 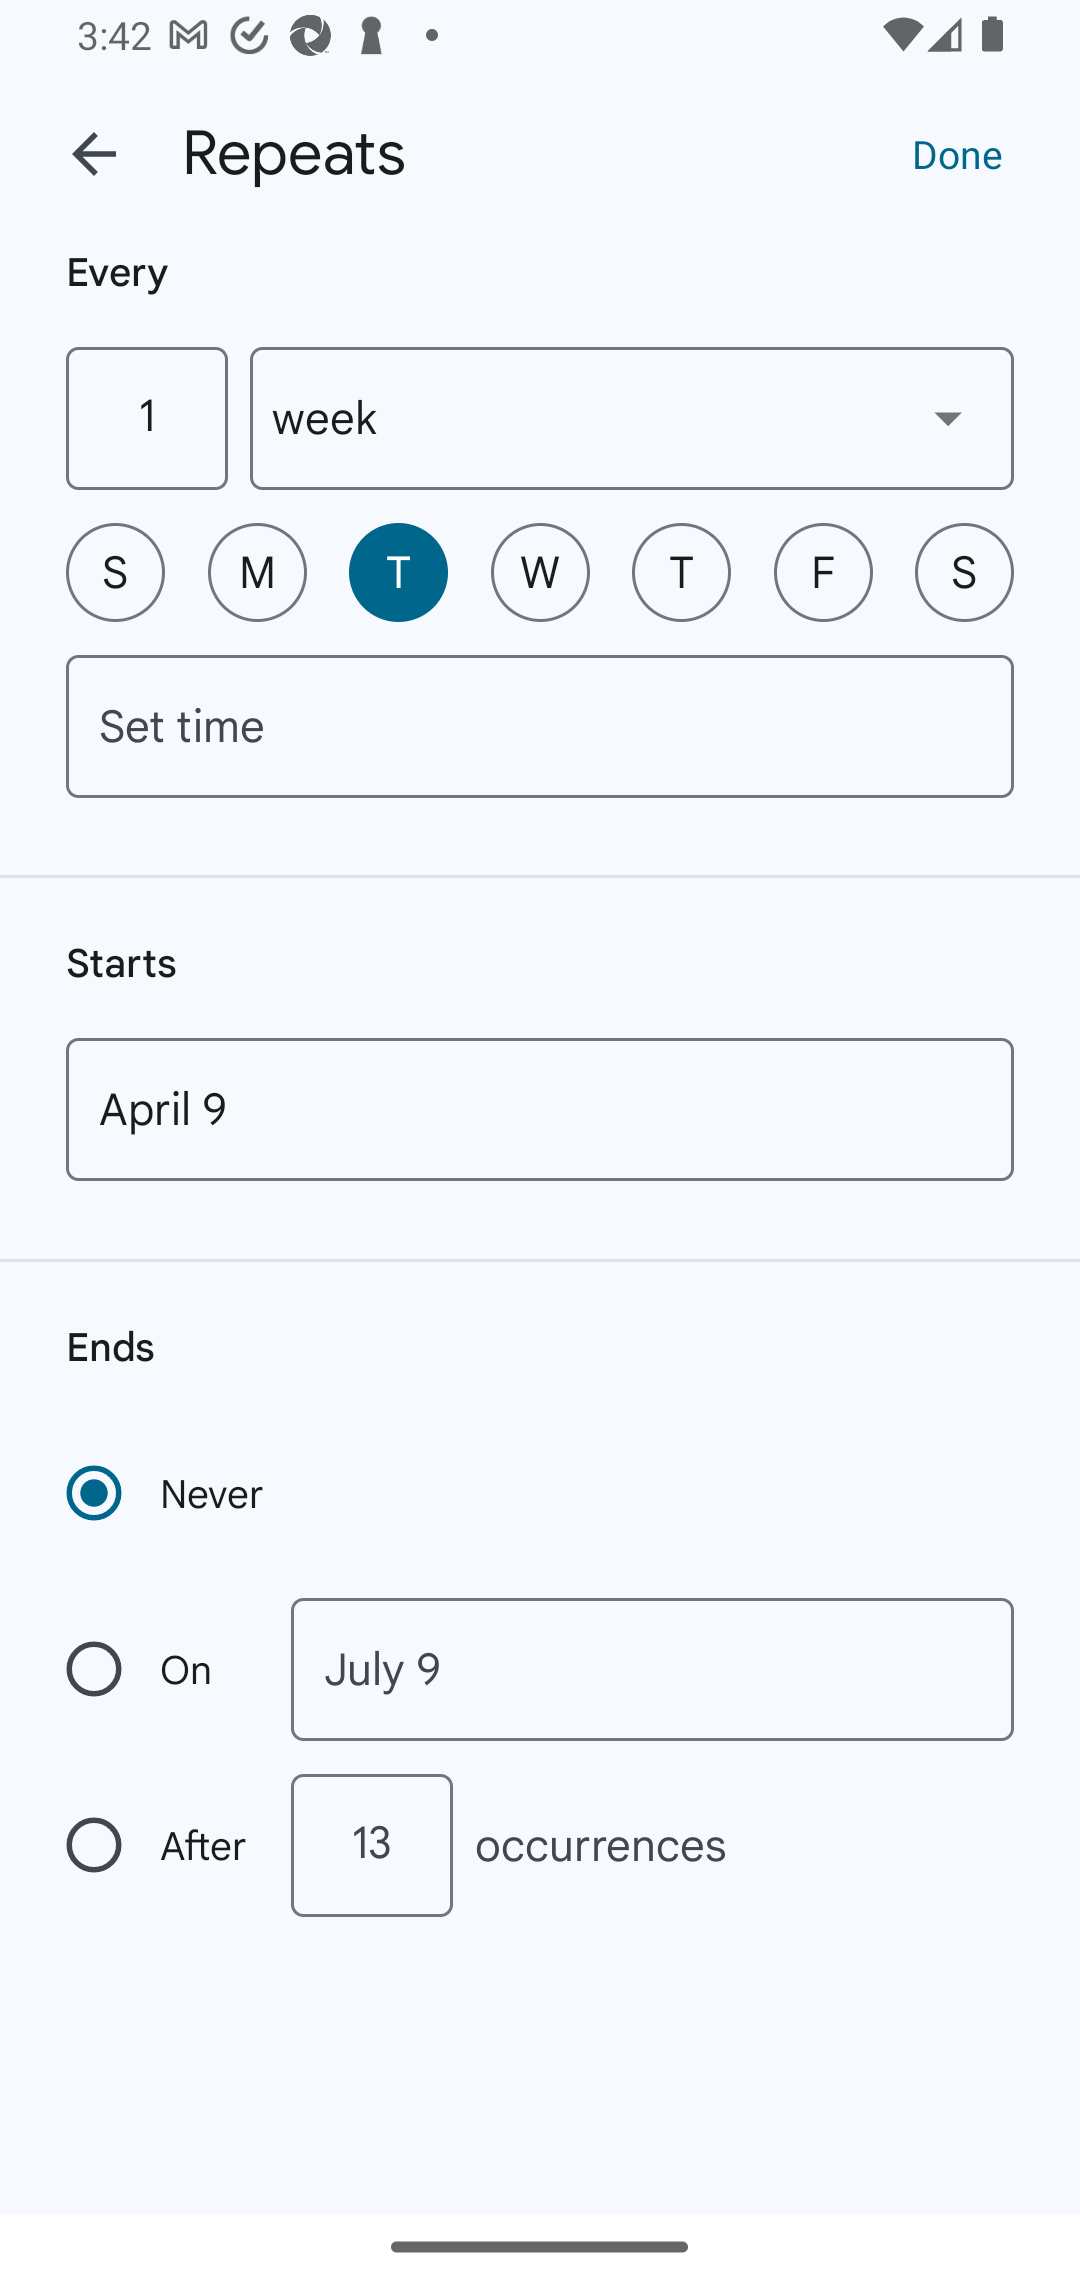 I want to click on M Monday, so click(x=257, y=572).